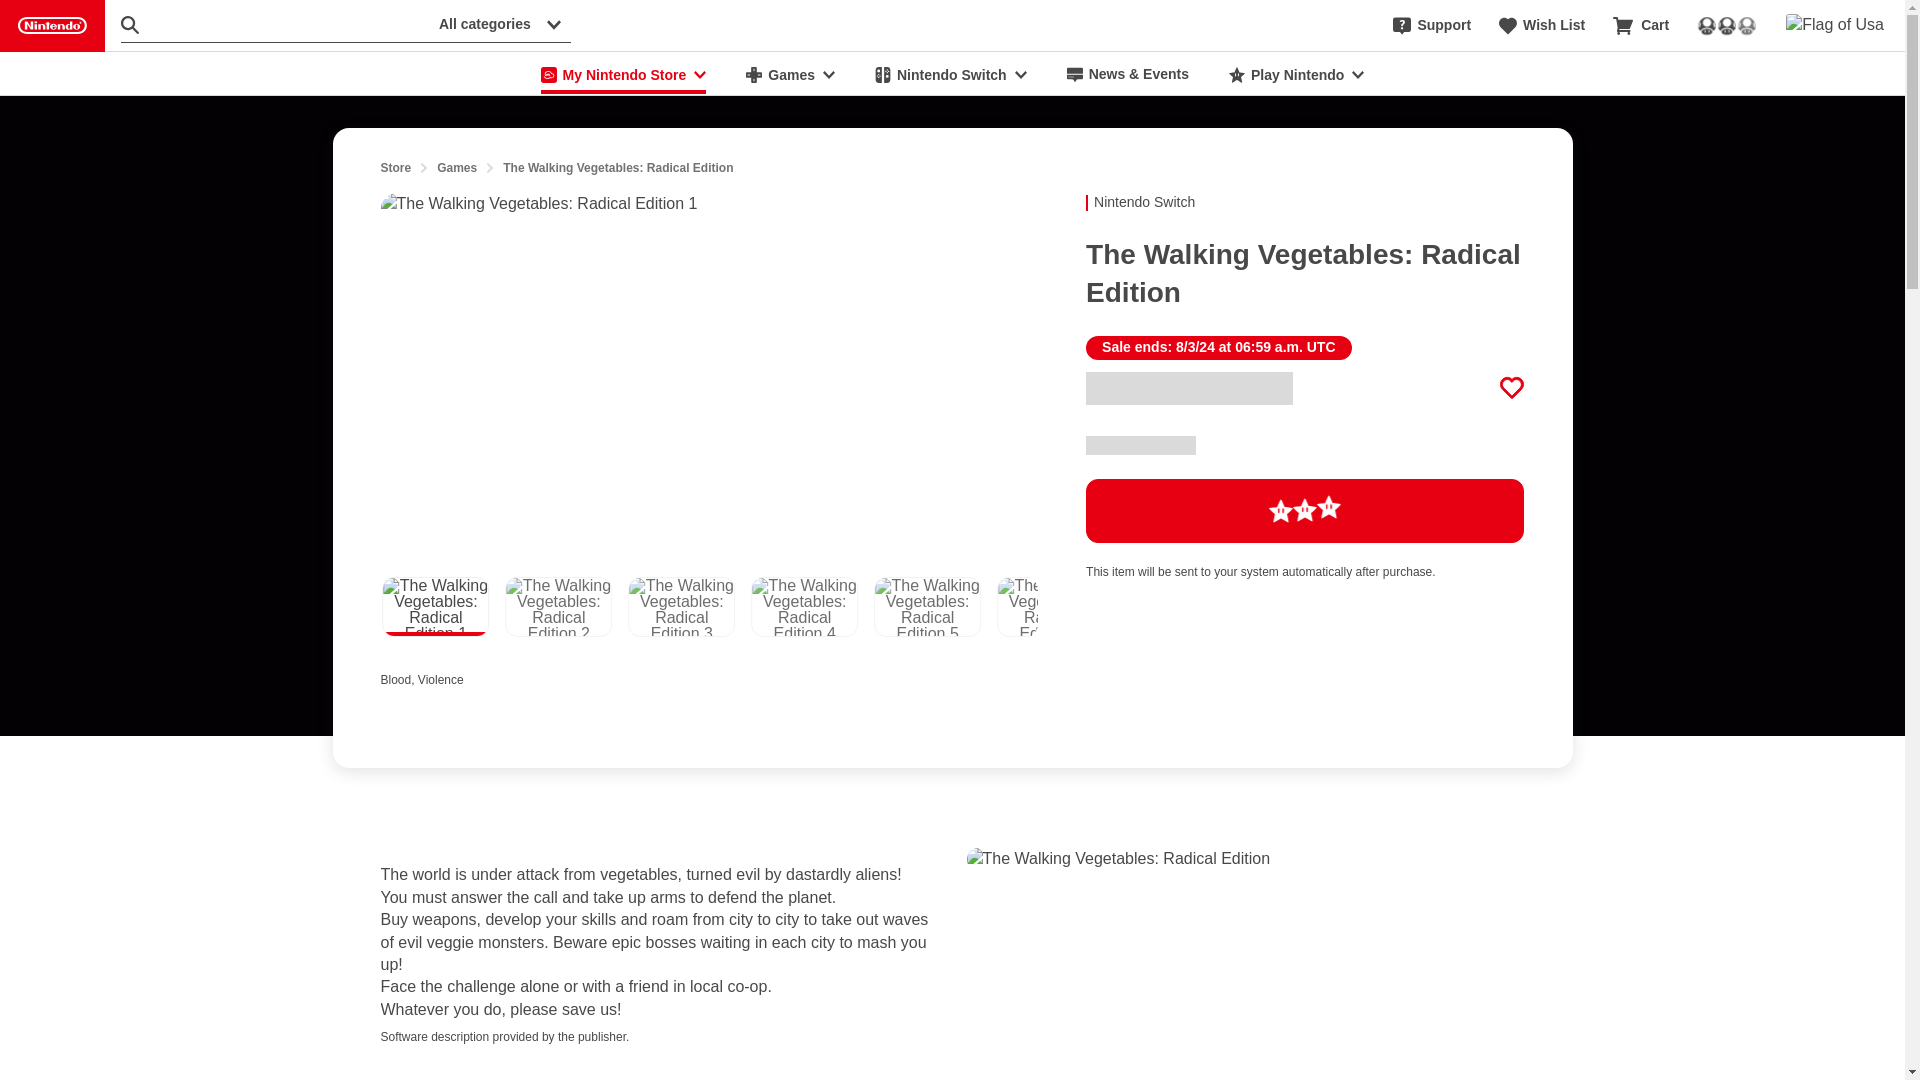  I want to click on Wish List, so click(1542, 26).